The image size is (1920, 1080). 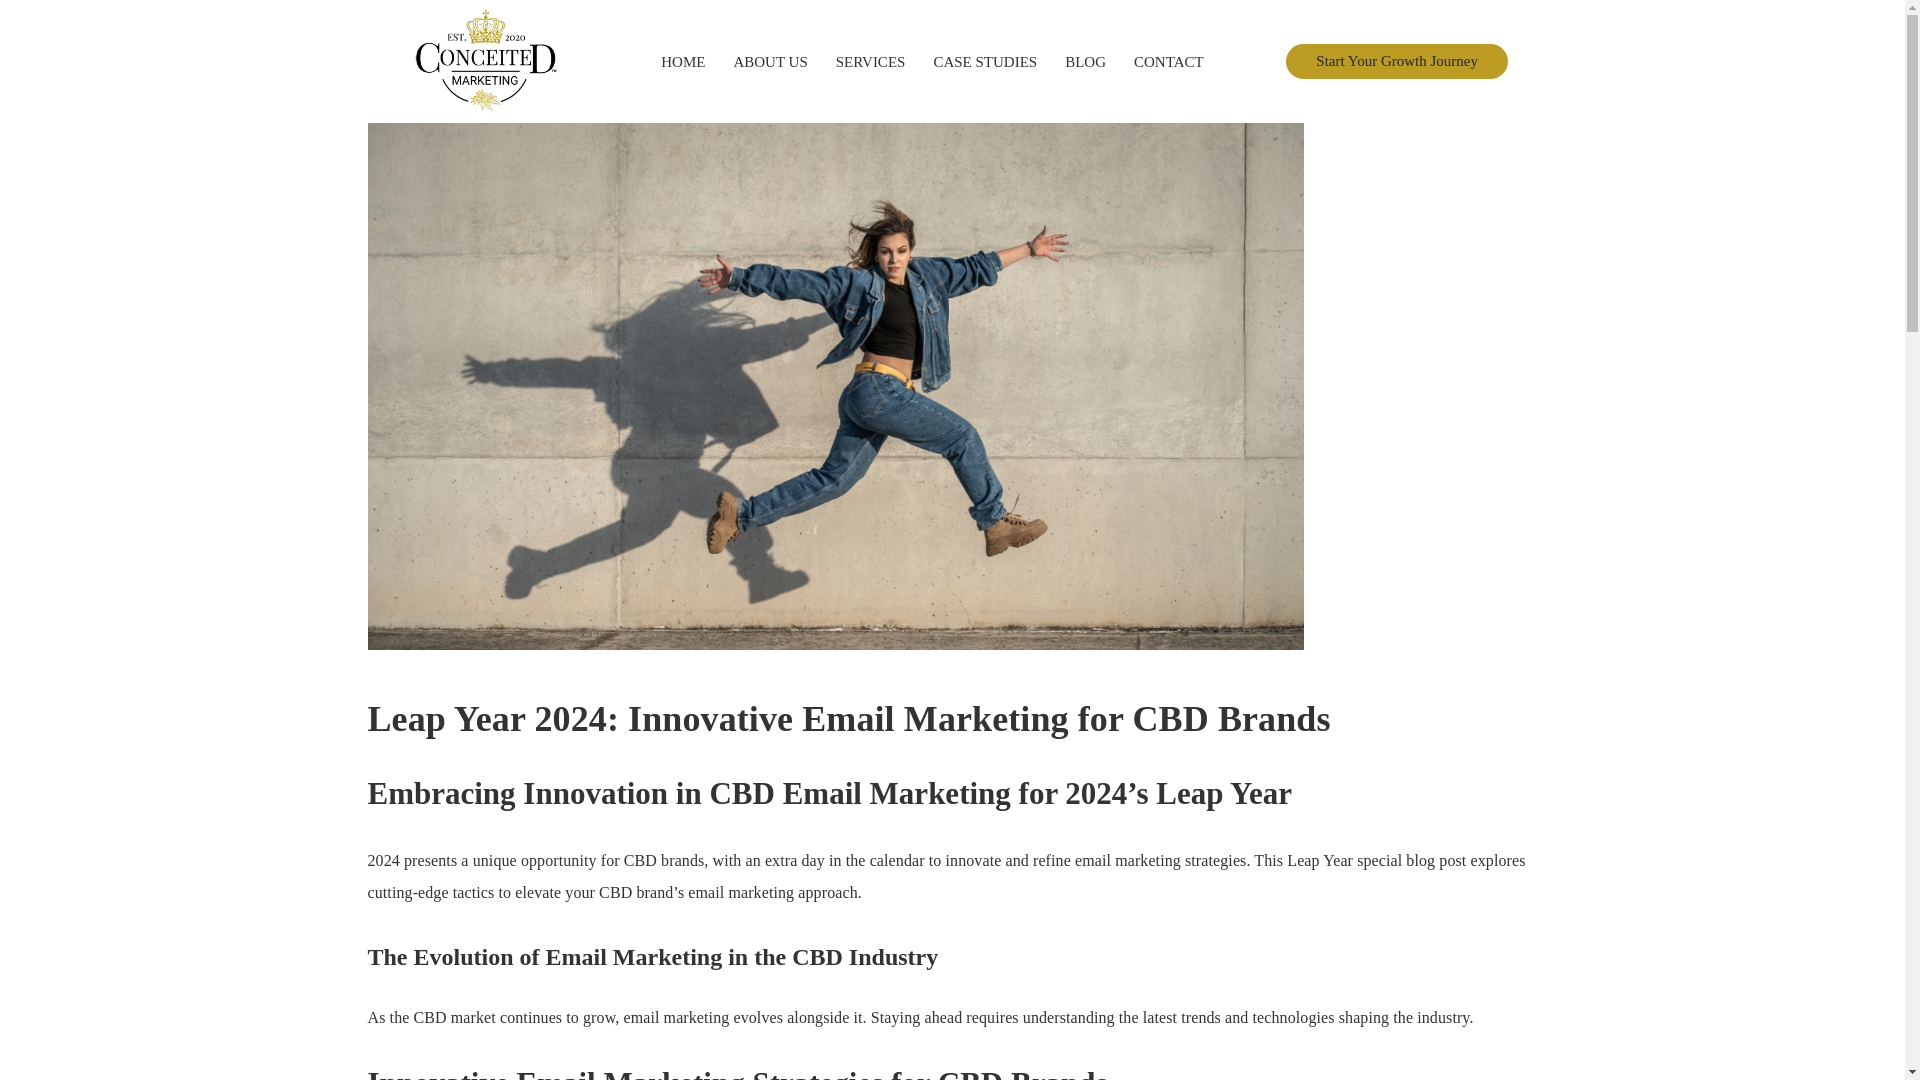 What do you see at coordinates (984, 62) in the screenshot?
I see `CASE STUDIES` at bounding box center [984, 62].